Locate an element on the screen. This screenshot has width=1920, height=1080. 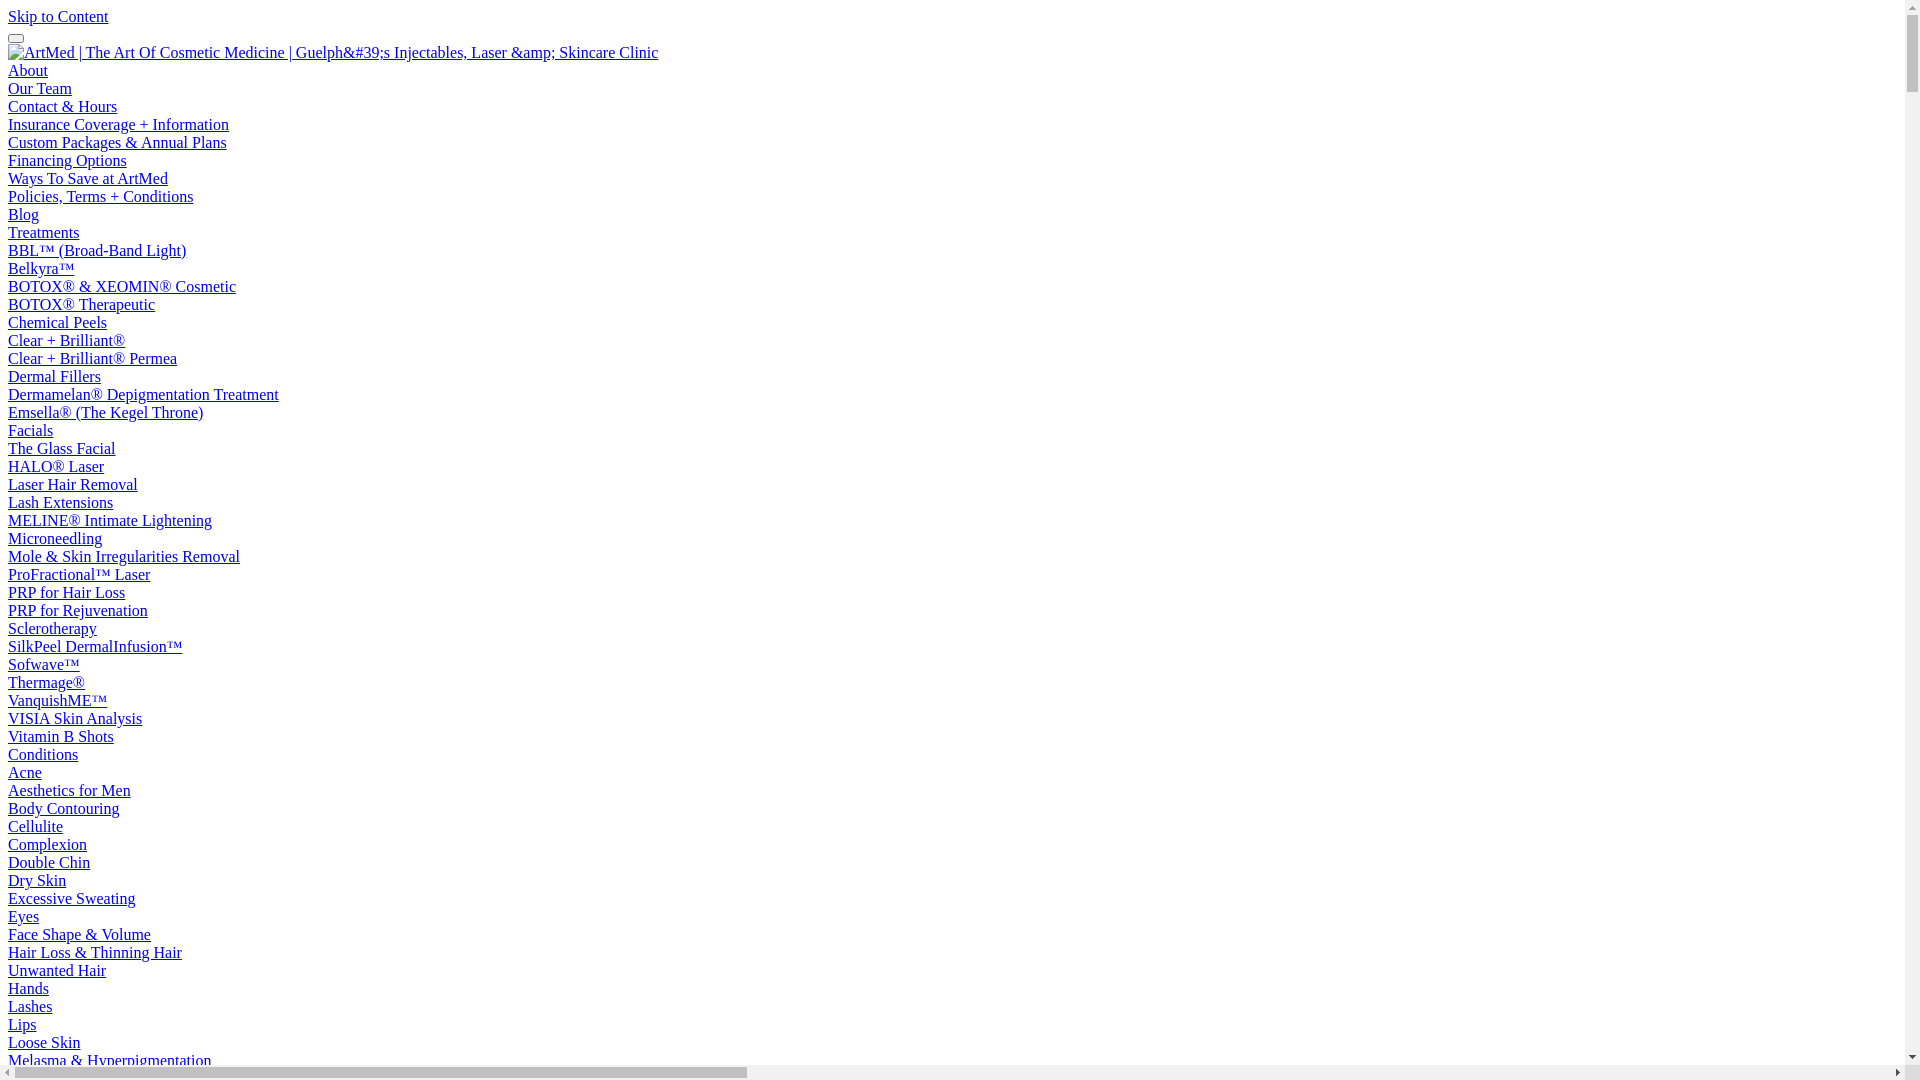
About is located at coordinates (28, 70).